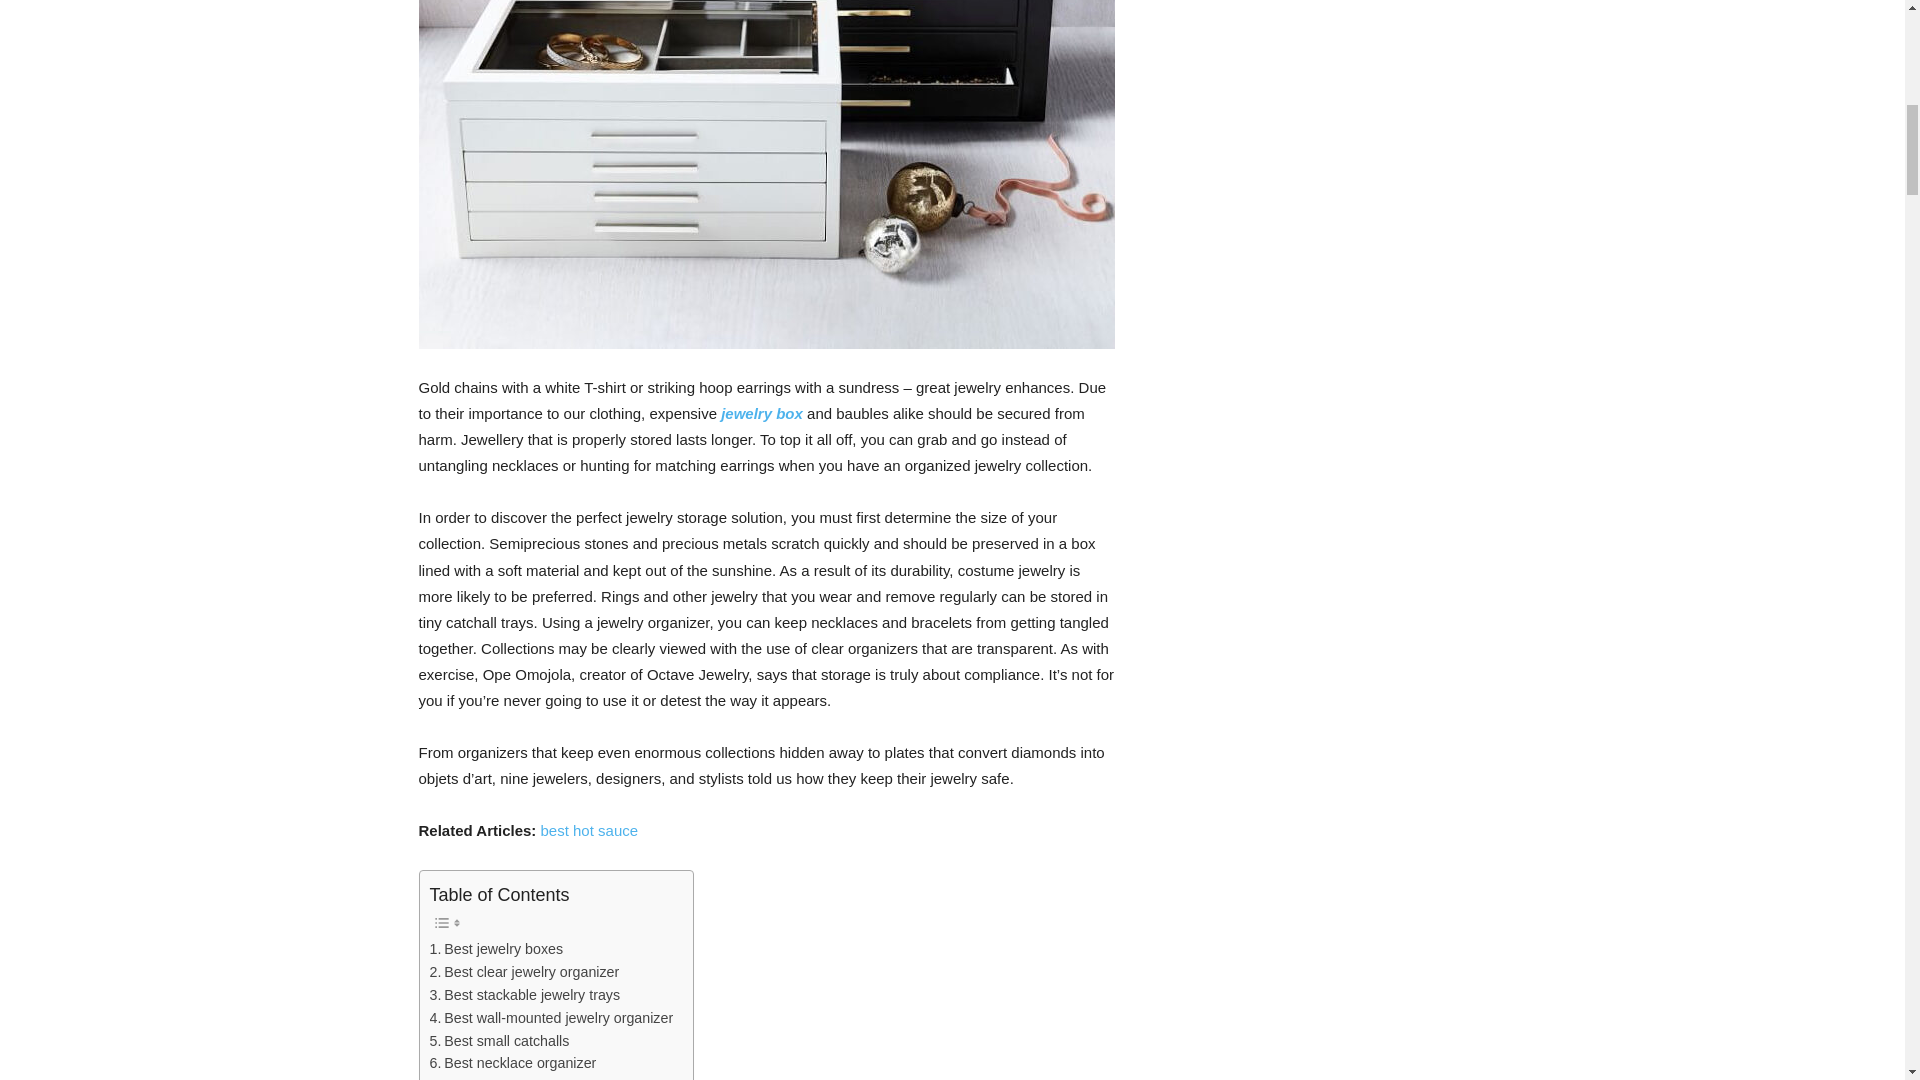 The height and width of the screenshot is (1080, 1920). I want to click on best hot sauce, so click(588, 830).